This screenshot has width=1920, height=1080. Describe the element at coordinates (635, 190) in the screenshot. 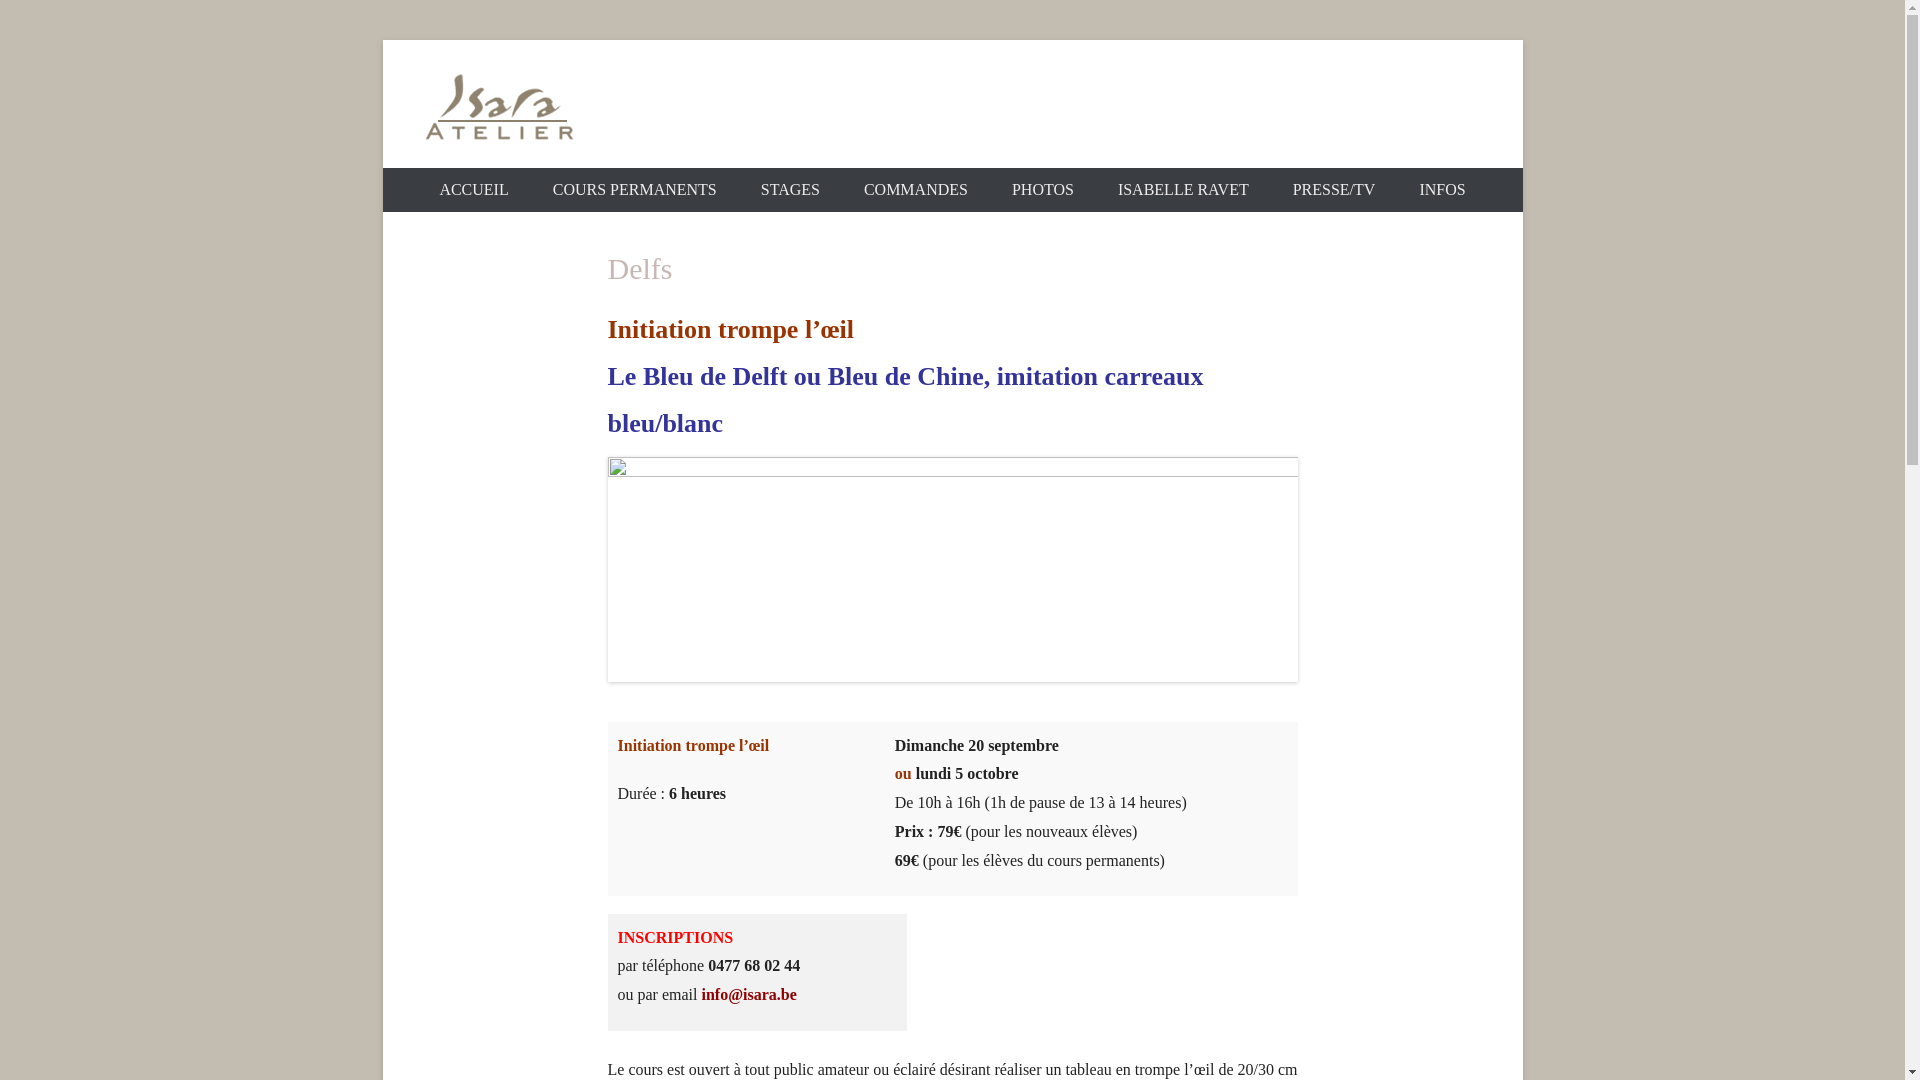

I see `COURS PERMANENTS` at that location.